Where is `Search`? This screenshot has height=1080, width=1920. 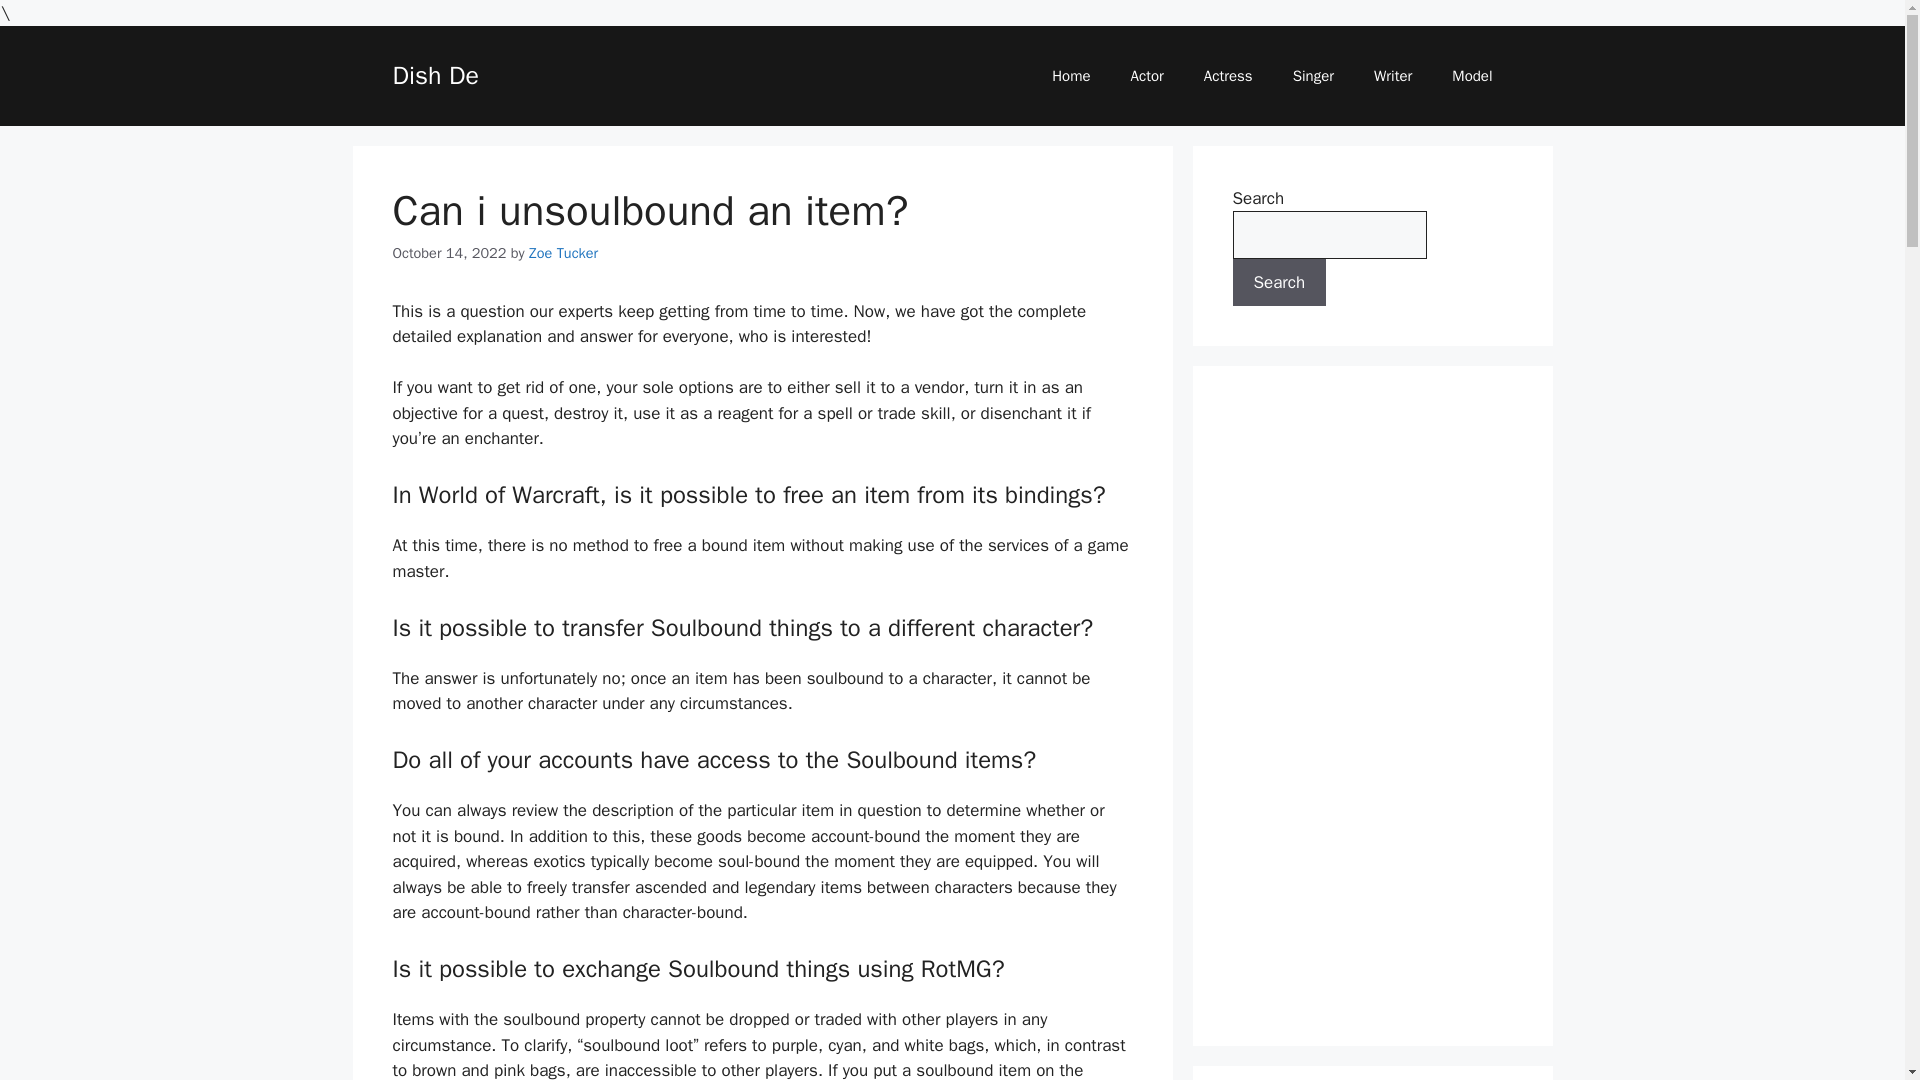 Search is located at coordinates (1279, 282).